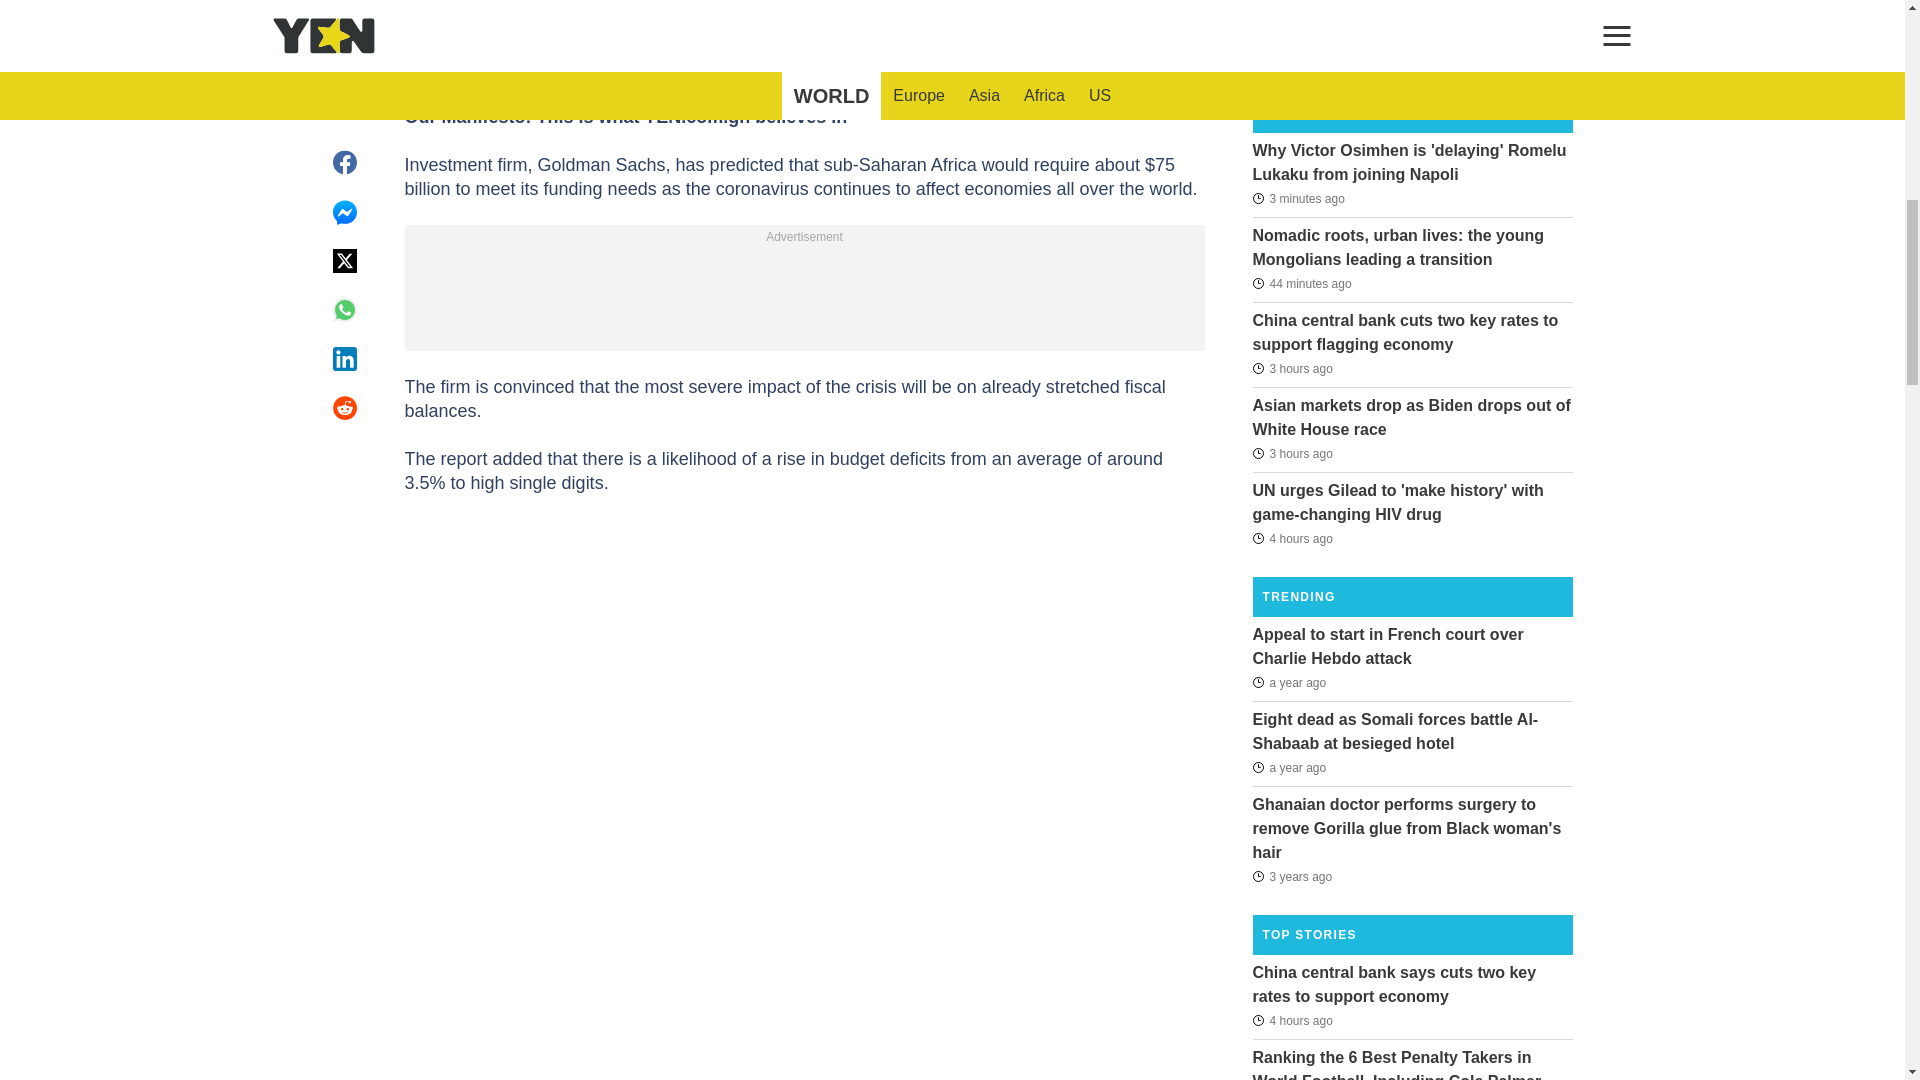  What do you see at coordinates (1292, 537) in the screenshot?
I see `2024-07-22T02:09:03Z` at bounding box center [1292, 537].